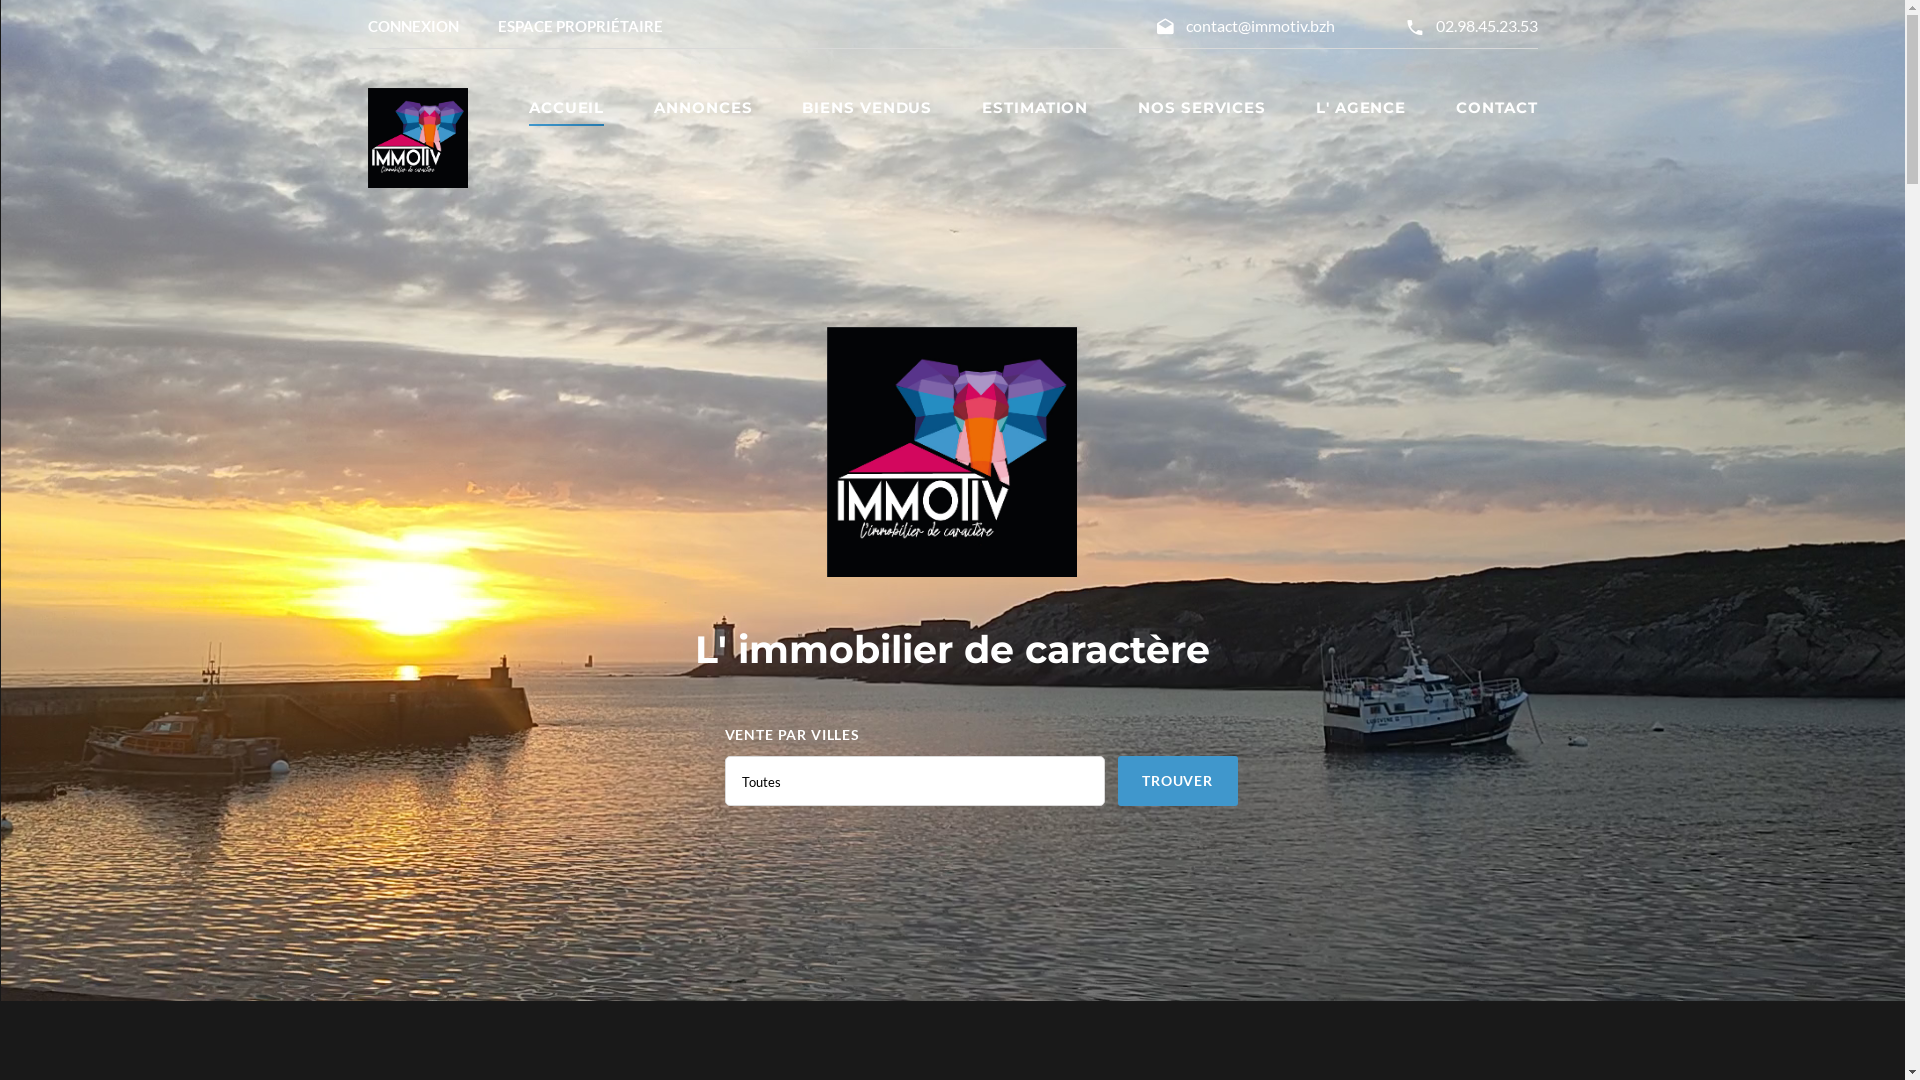 The height and width of the screenshot is (1080, 1920). Describe the element at coordinates (1361, 108) in the screenshot. I see `L' AGENCE` at that location.